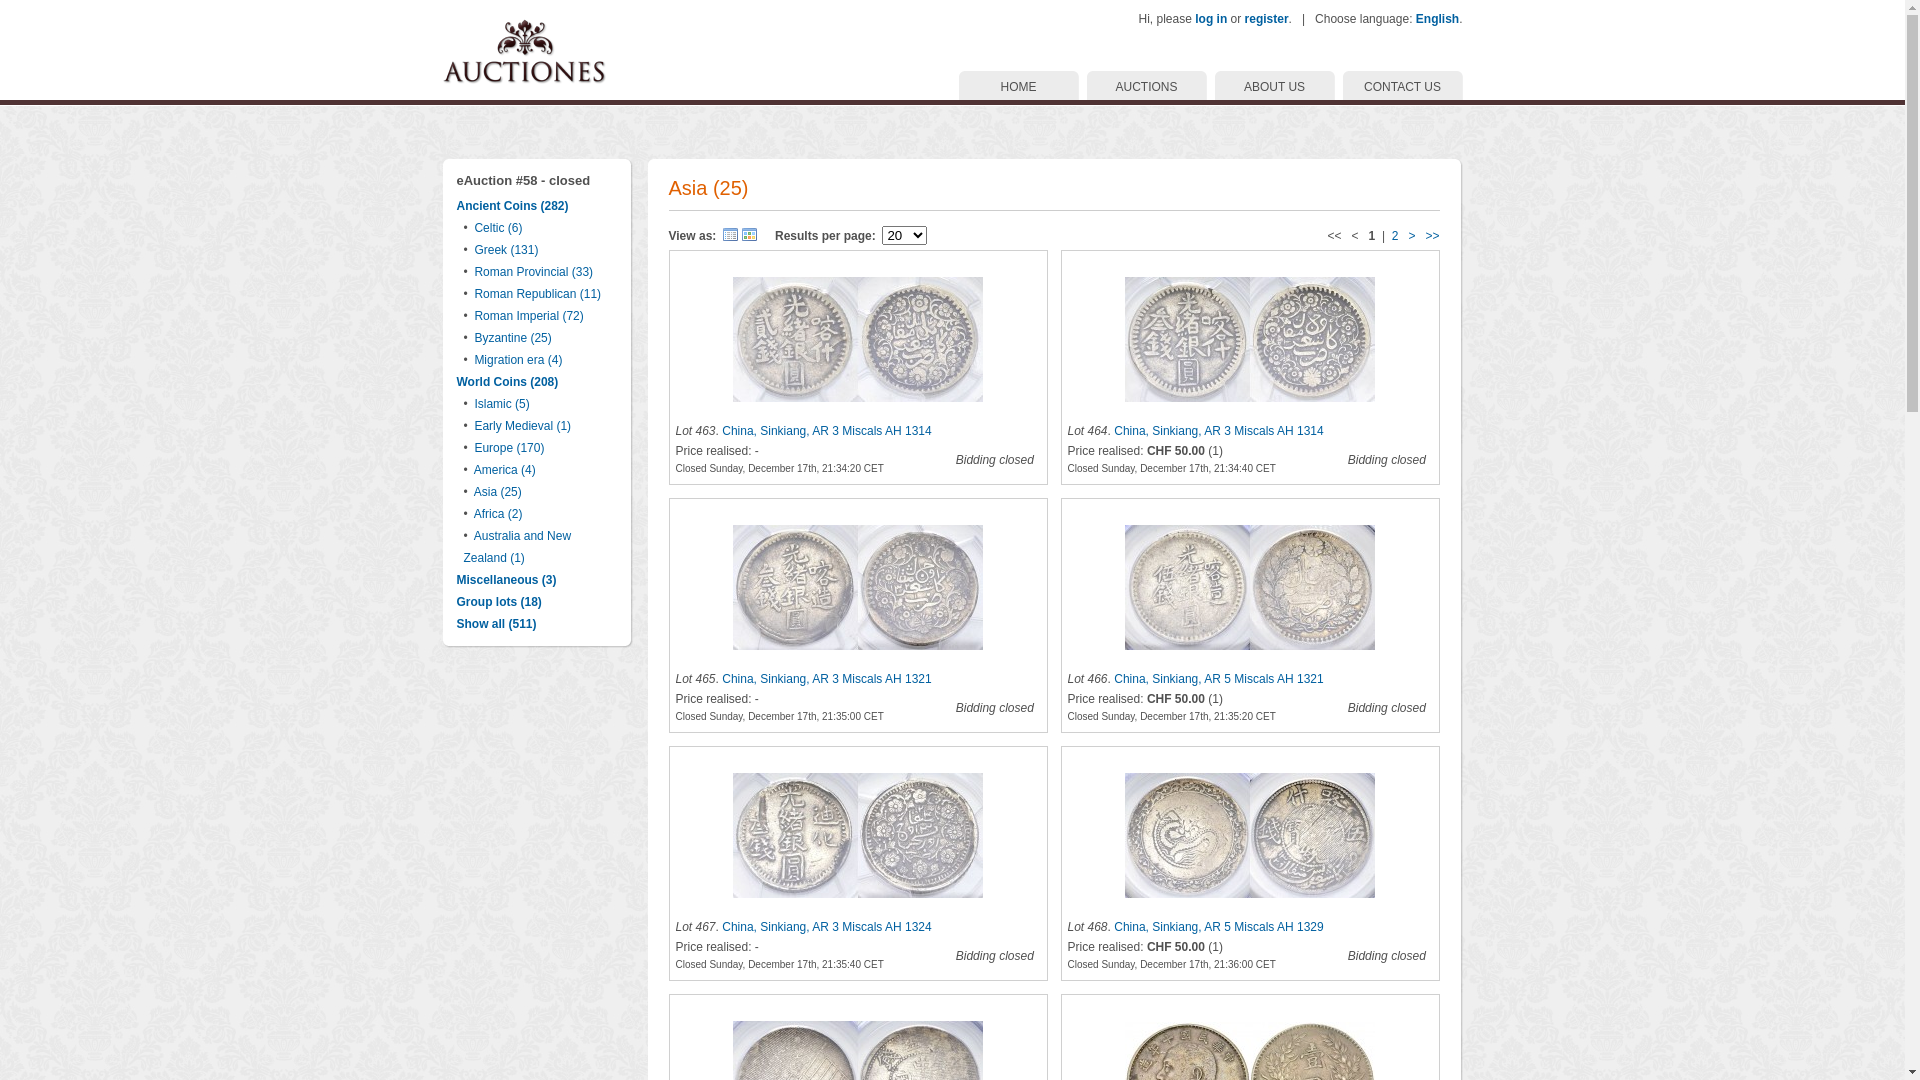  What do you see at coordinates (538, 294) in the screenshot?
I see `Roman Republican (11)` at bounding box center [538, 294].